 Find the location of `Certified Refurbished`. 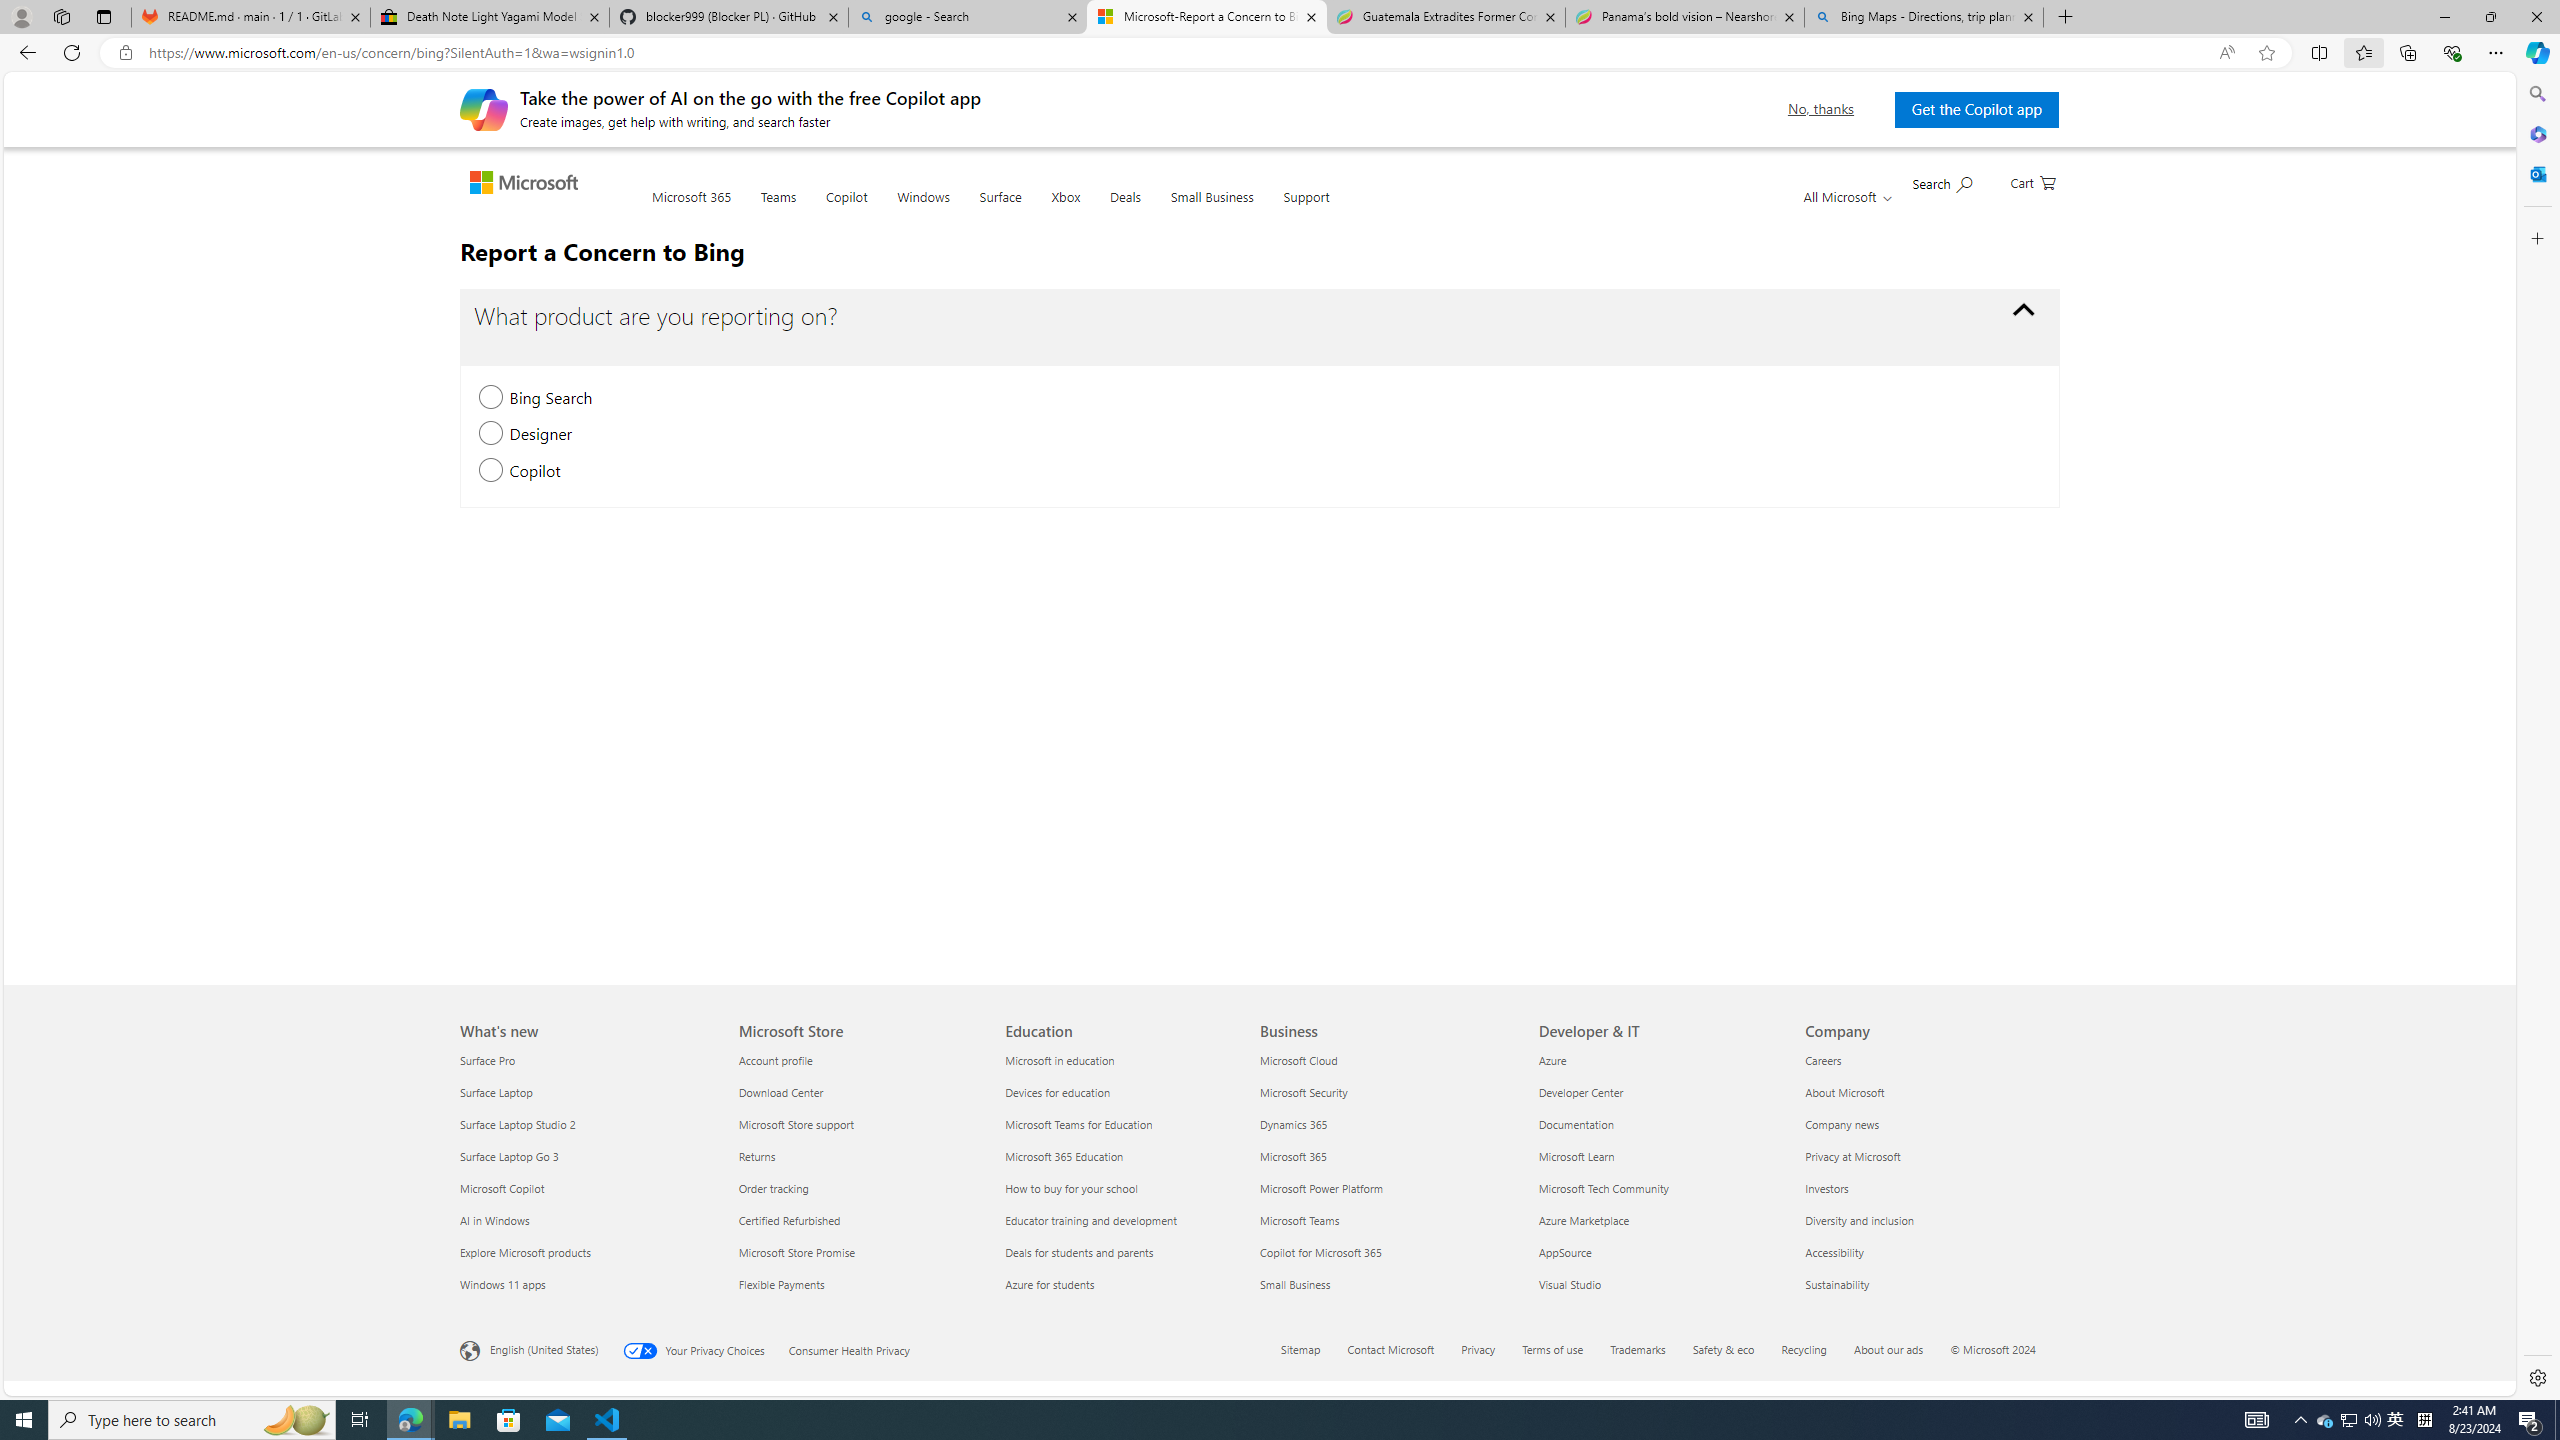

Certified Refurbished is located at coordinates (860, 1220).